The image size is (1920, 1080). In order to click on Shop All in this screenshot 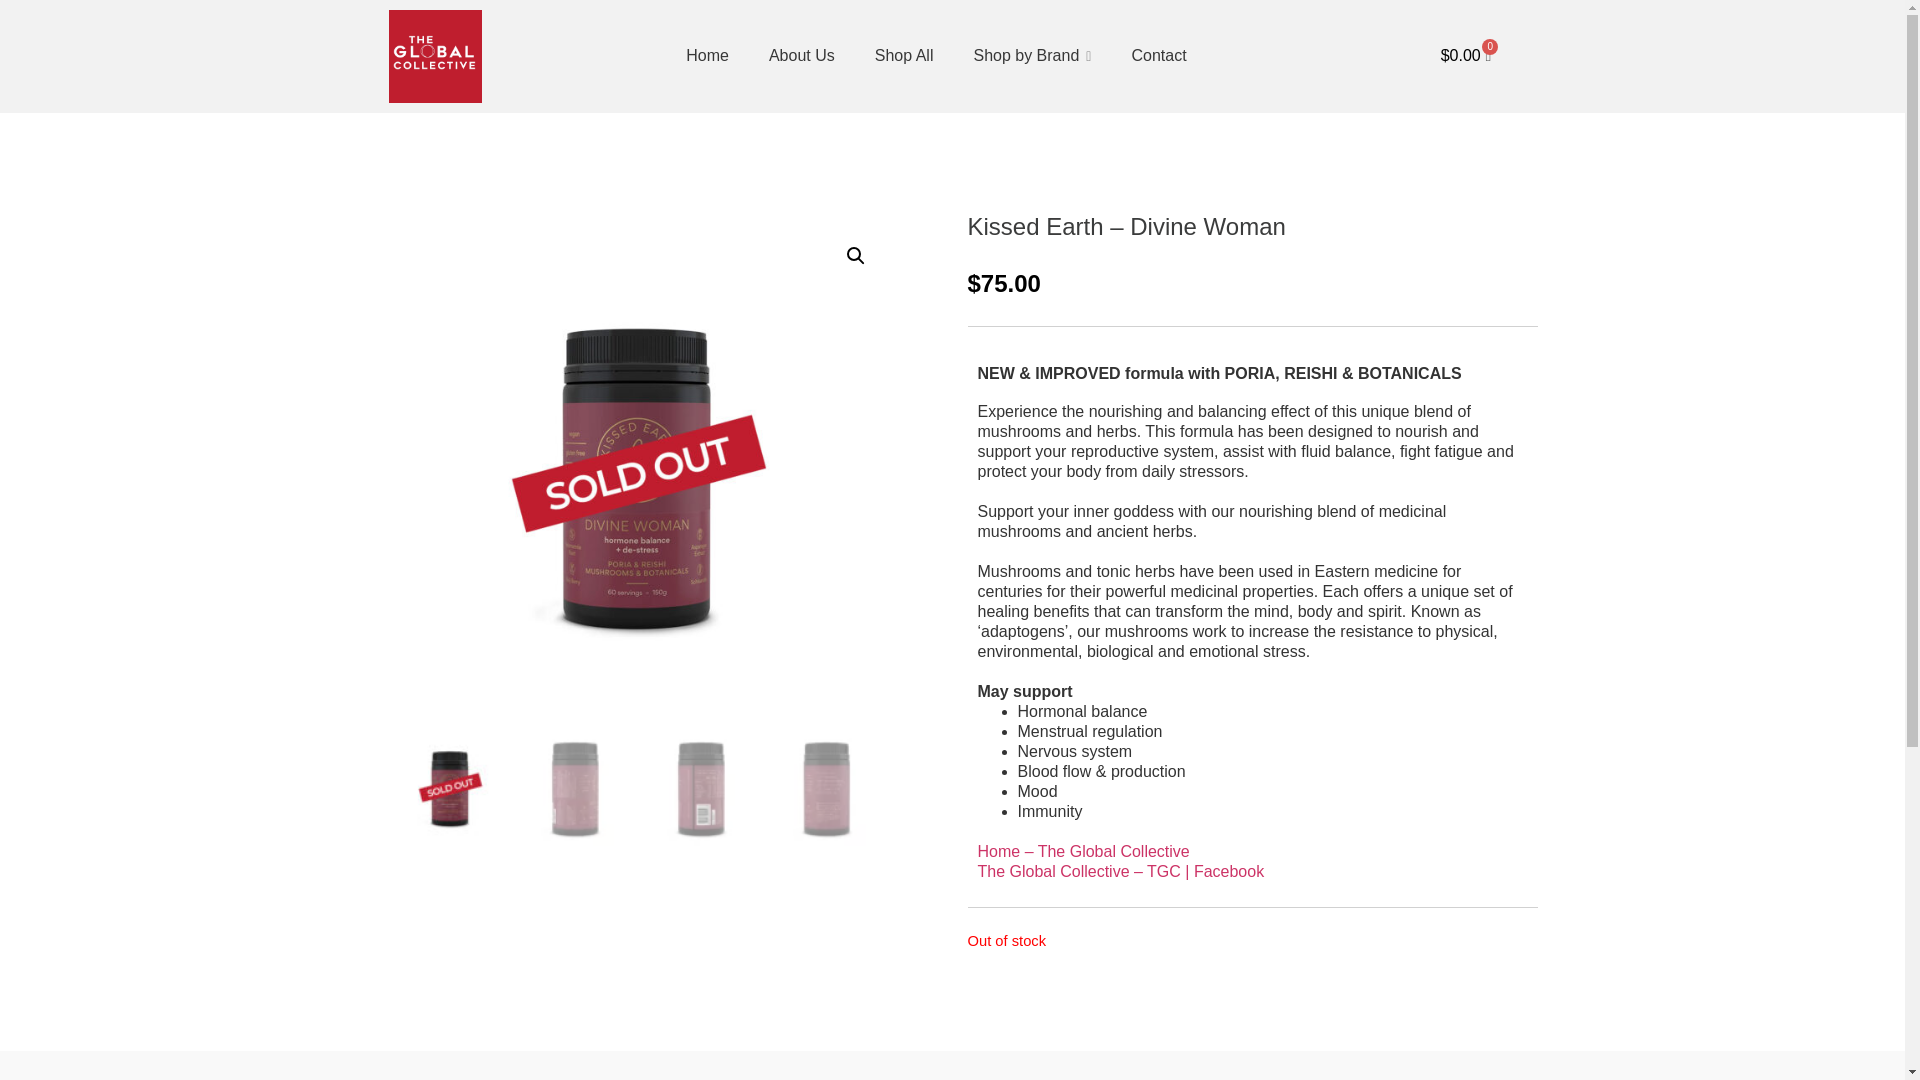, I will do `click(904, 56)`.